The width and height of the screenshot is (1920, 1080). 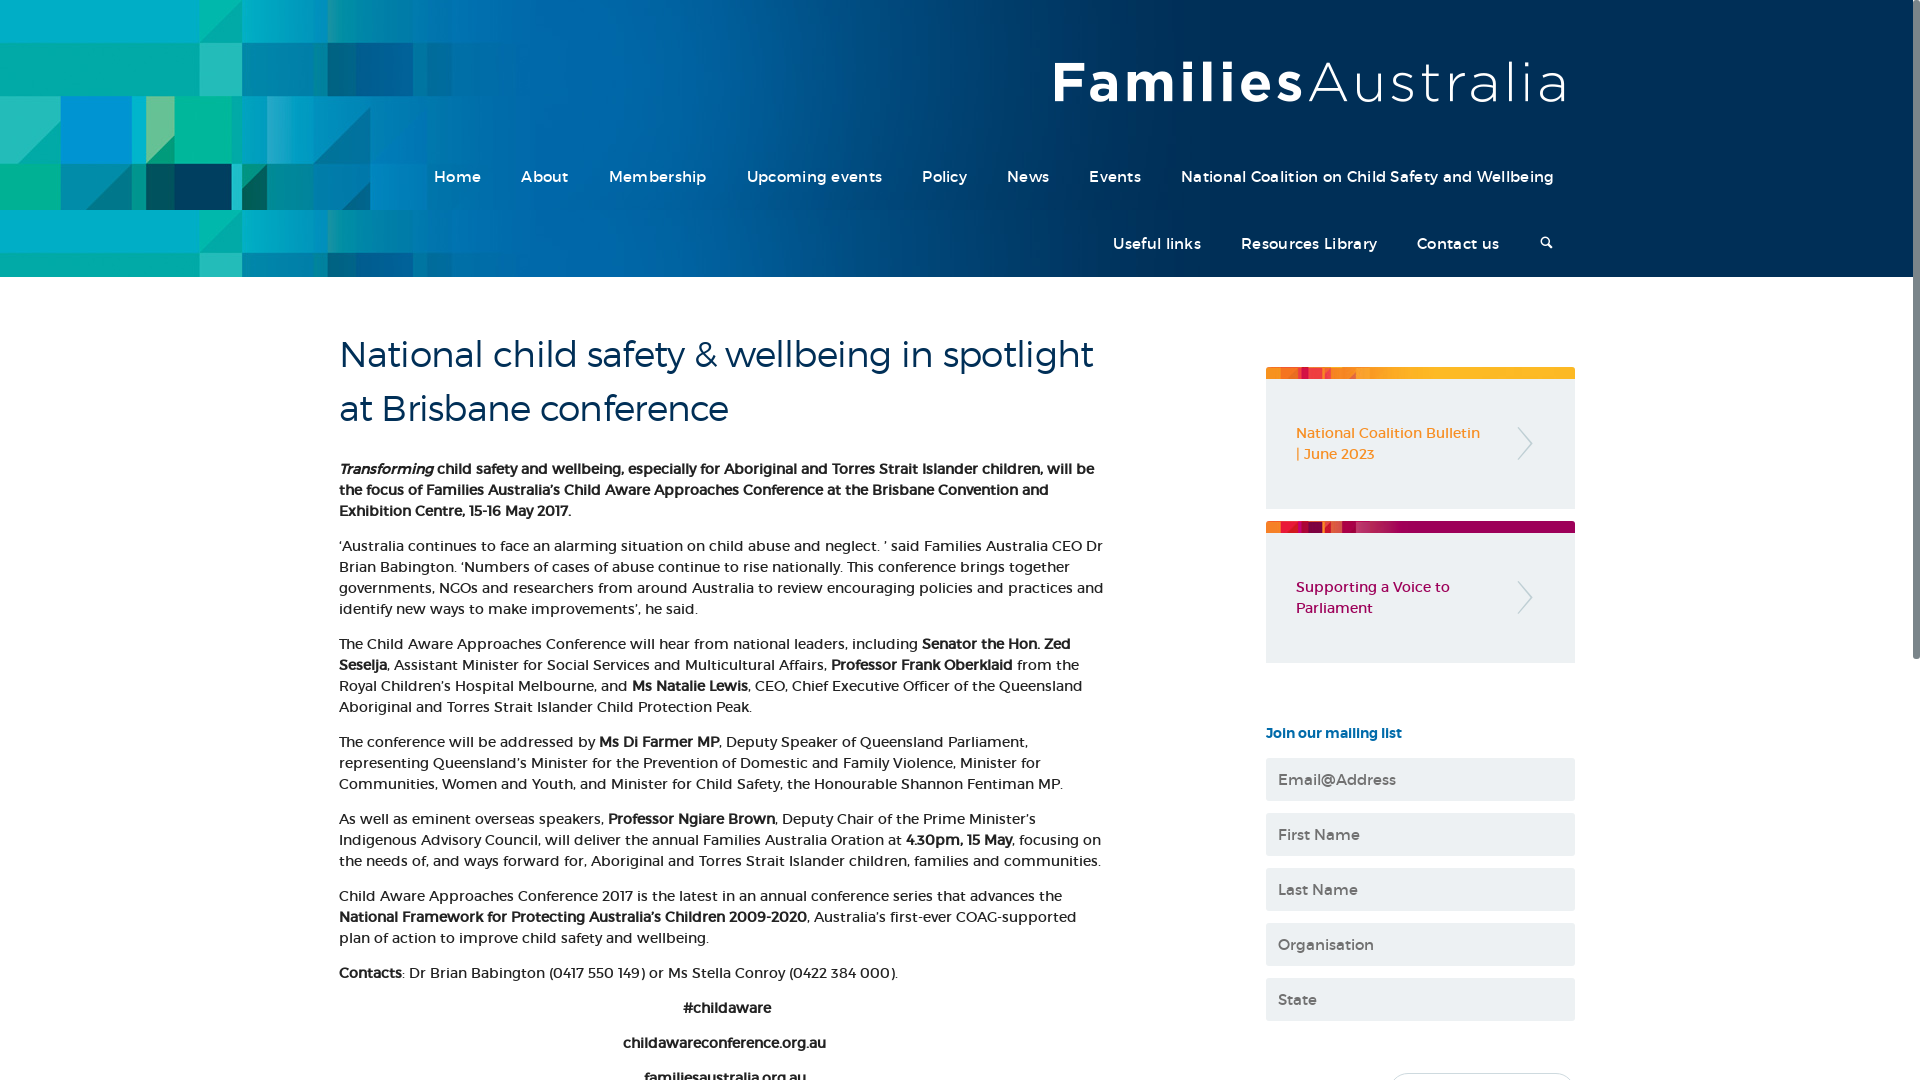 I want to click on Upcoming events, so click(x=815, y=178).